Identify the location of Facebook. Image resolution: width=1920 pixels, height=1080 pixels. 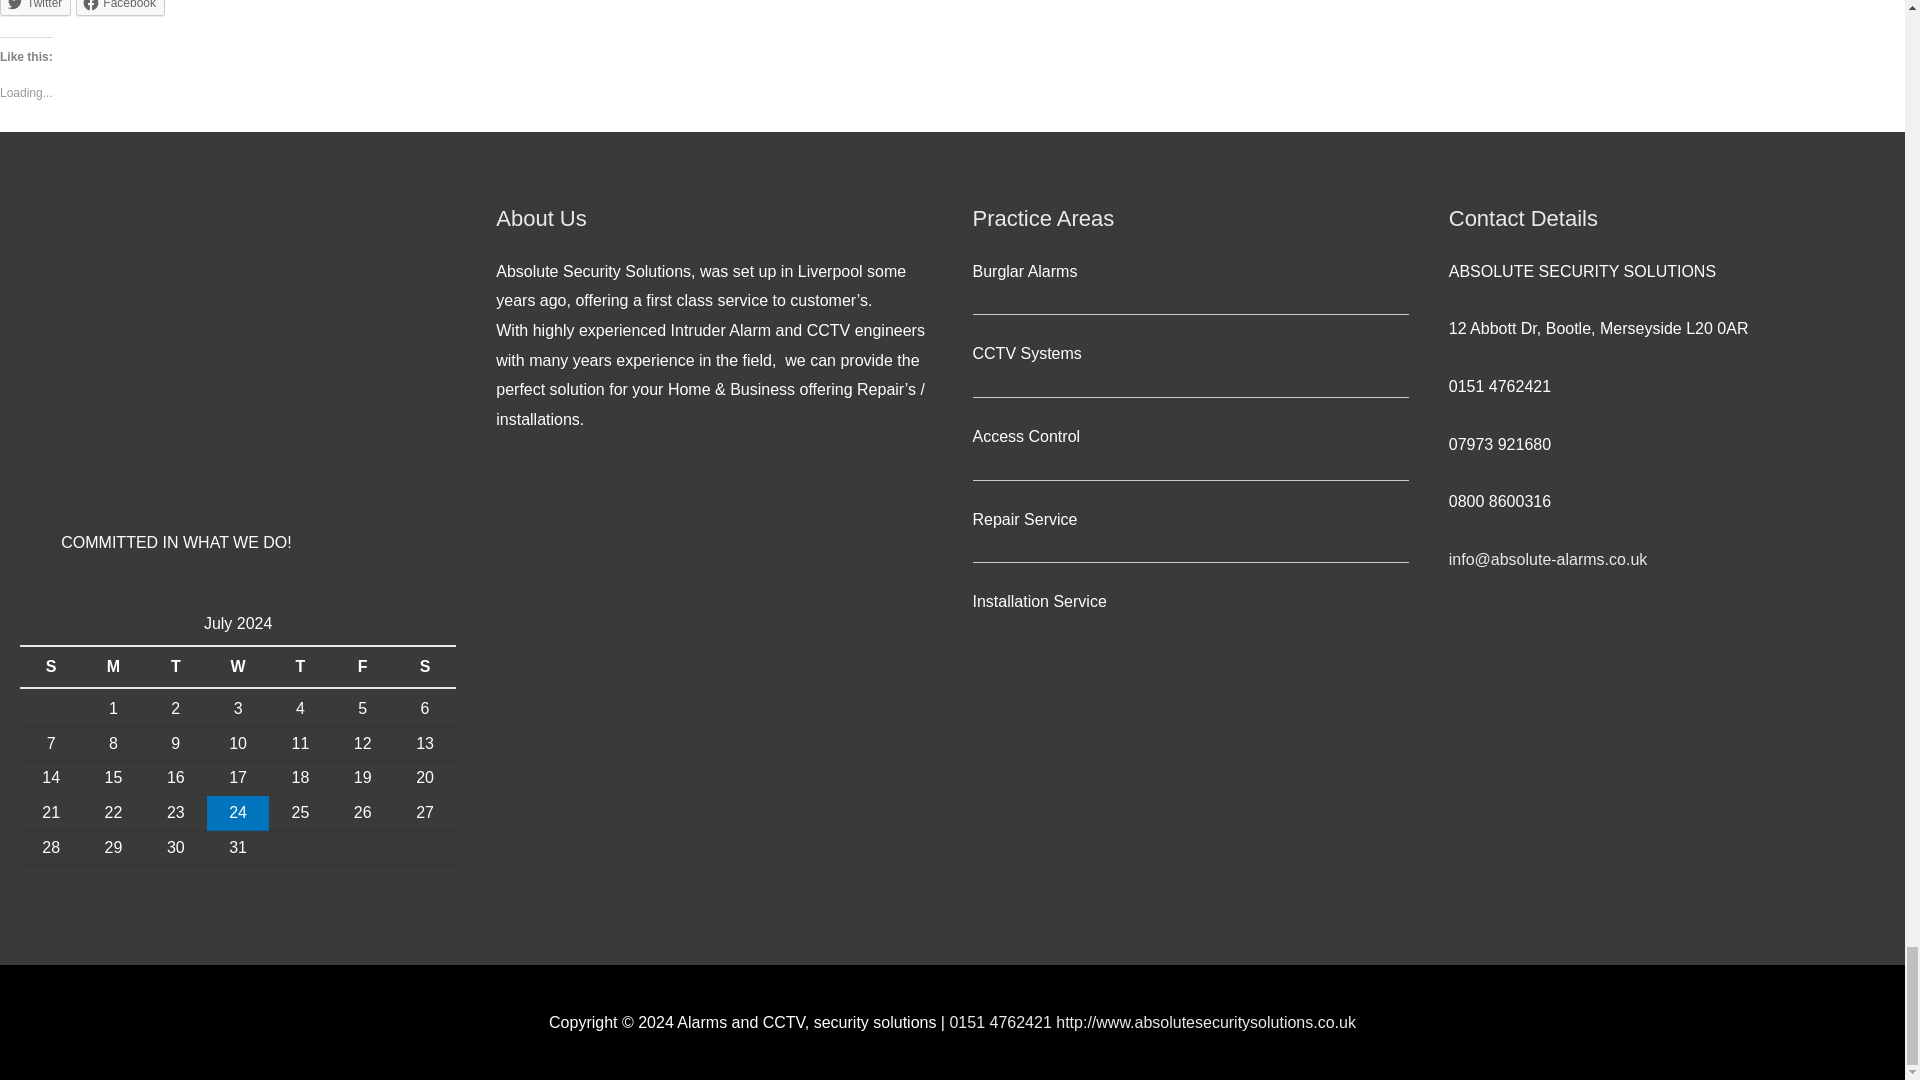
(120, 8).